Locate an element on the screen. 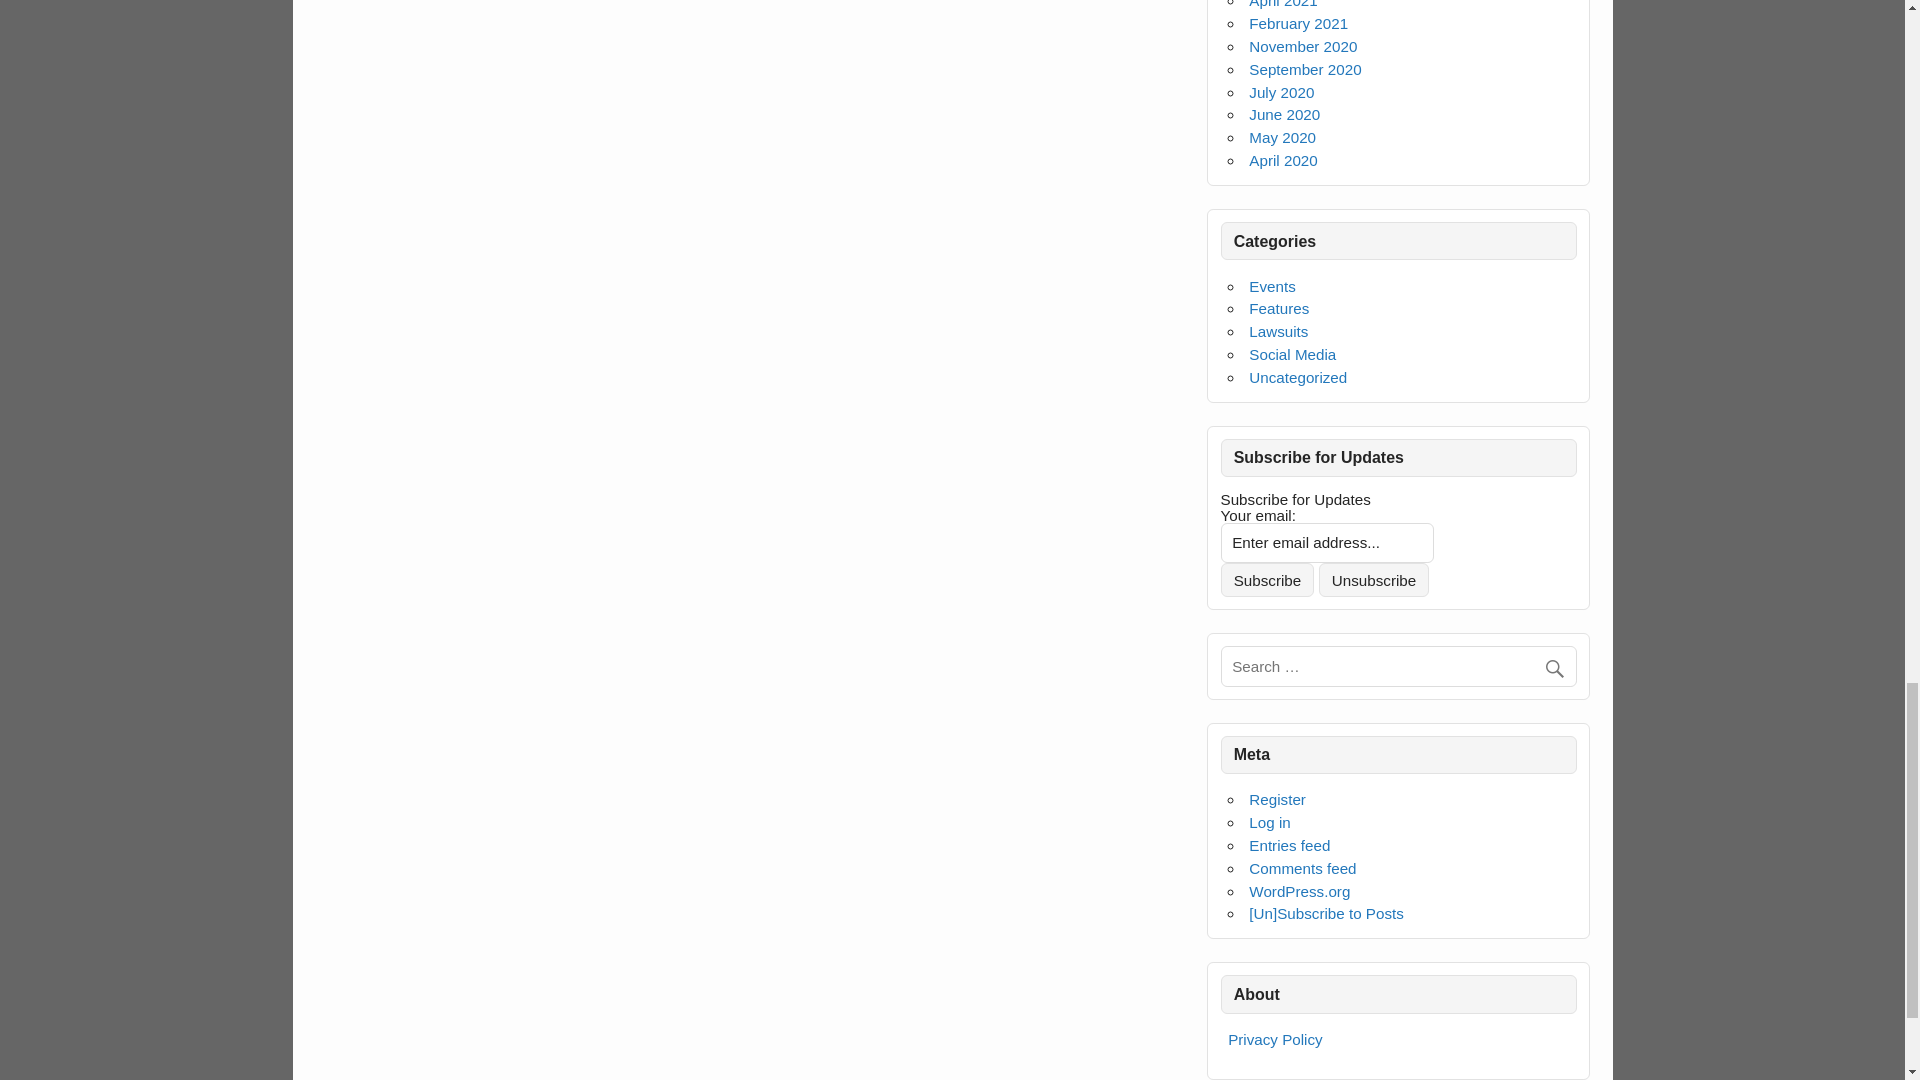 This screenshot has width=1920, height=1080. April 2021 is located at coordinates (1283, 4).